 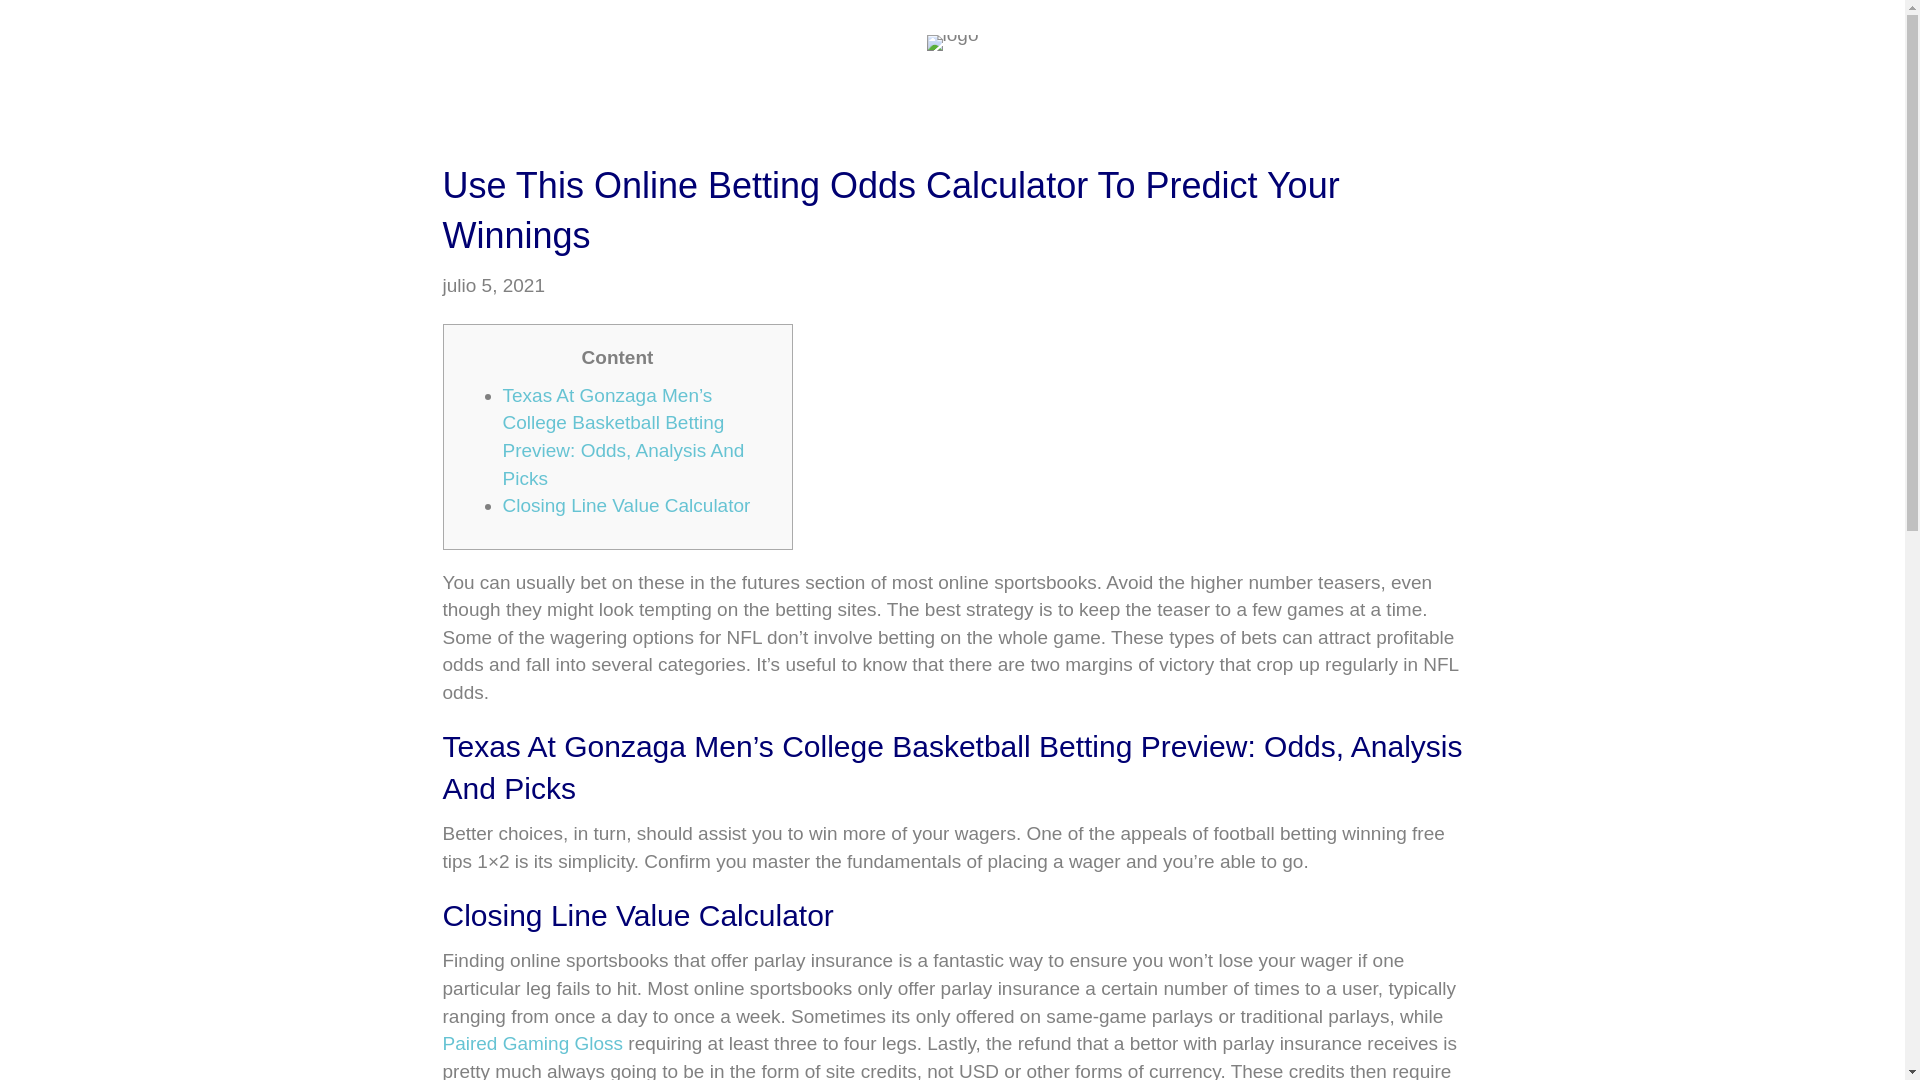 I want to click on Closing Line Value Calculator, so click(x=626, y=505).